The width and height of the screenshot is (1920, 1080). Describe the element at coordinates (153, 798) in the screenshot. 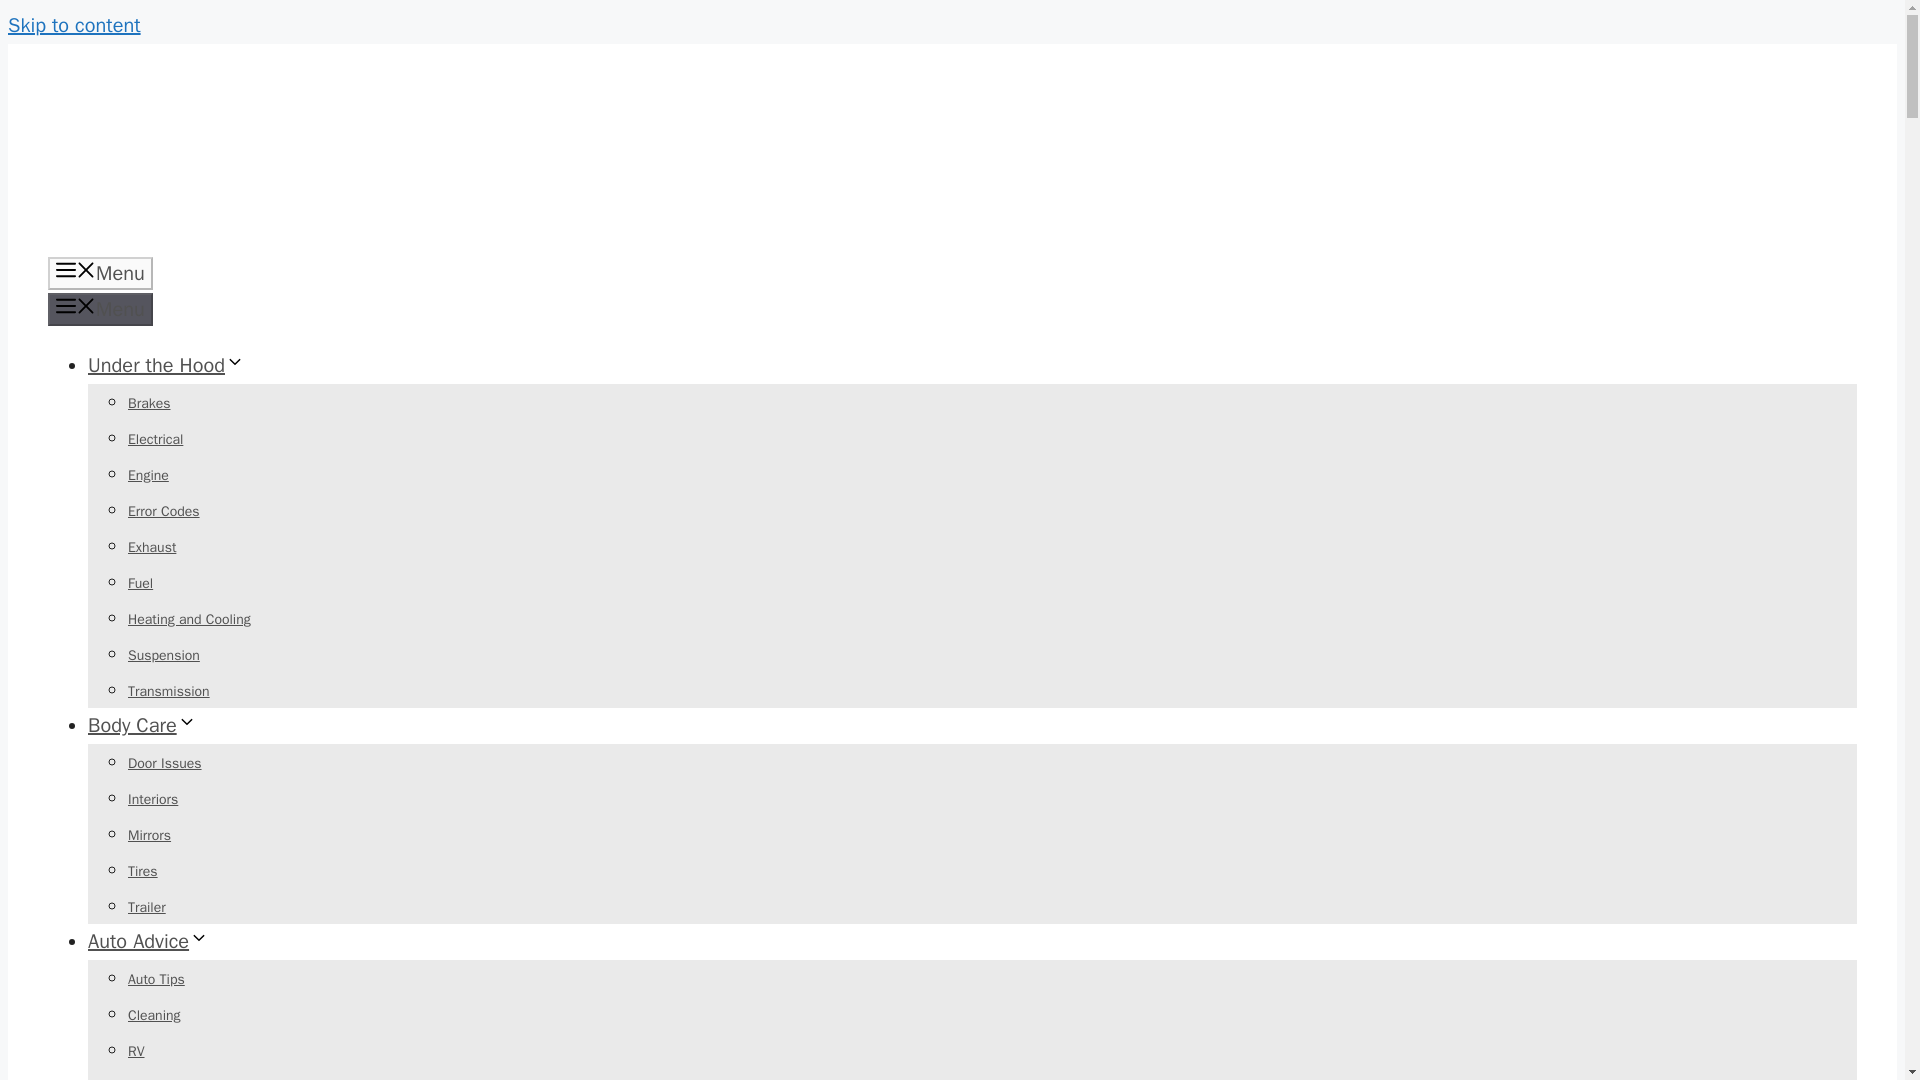

I see `Interiors` at that location.